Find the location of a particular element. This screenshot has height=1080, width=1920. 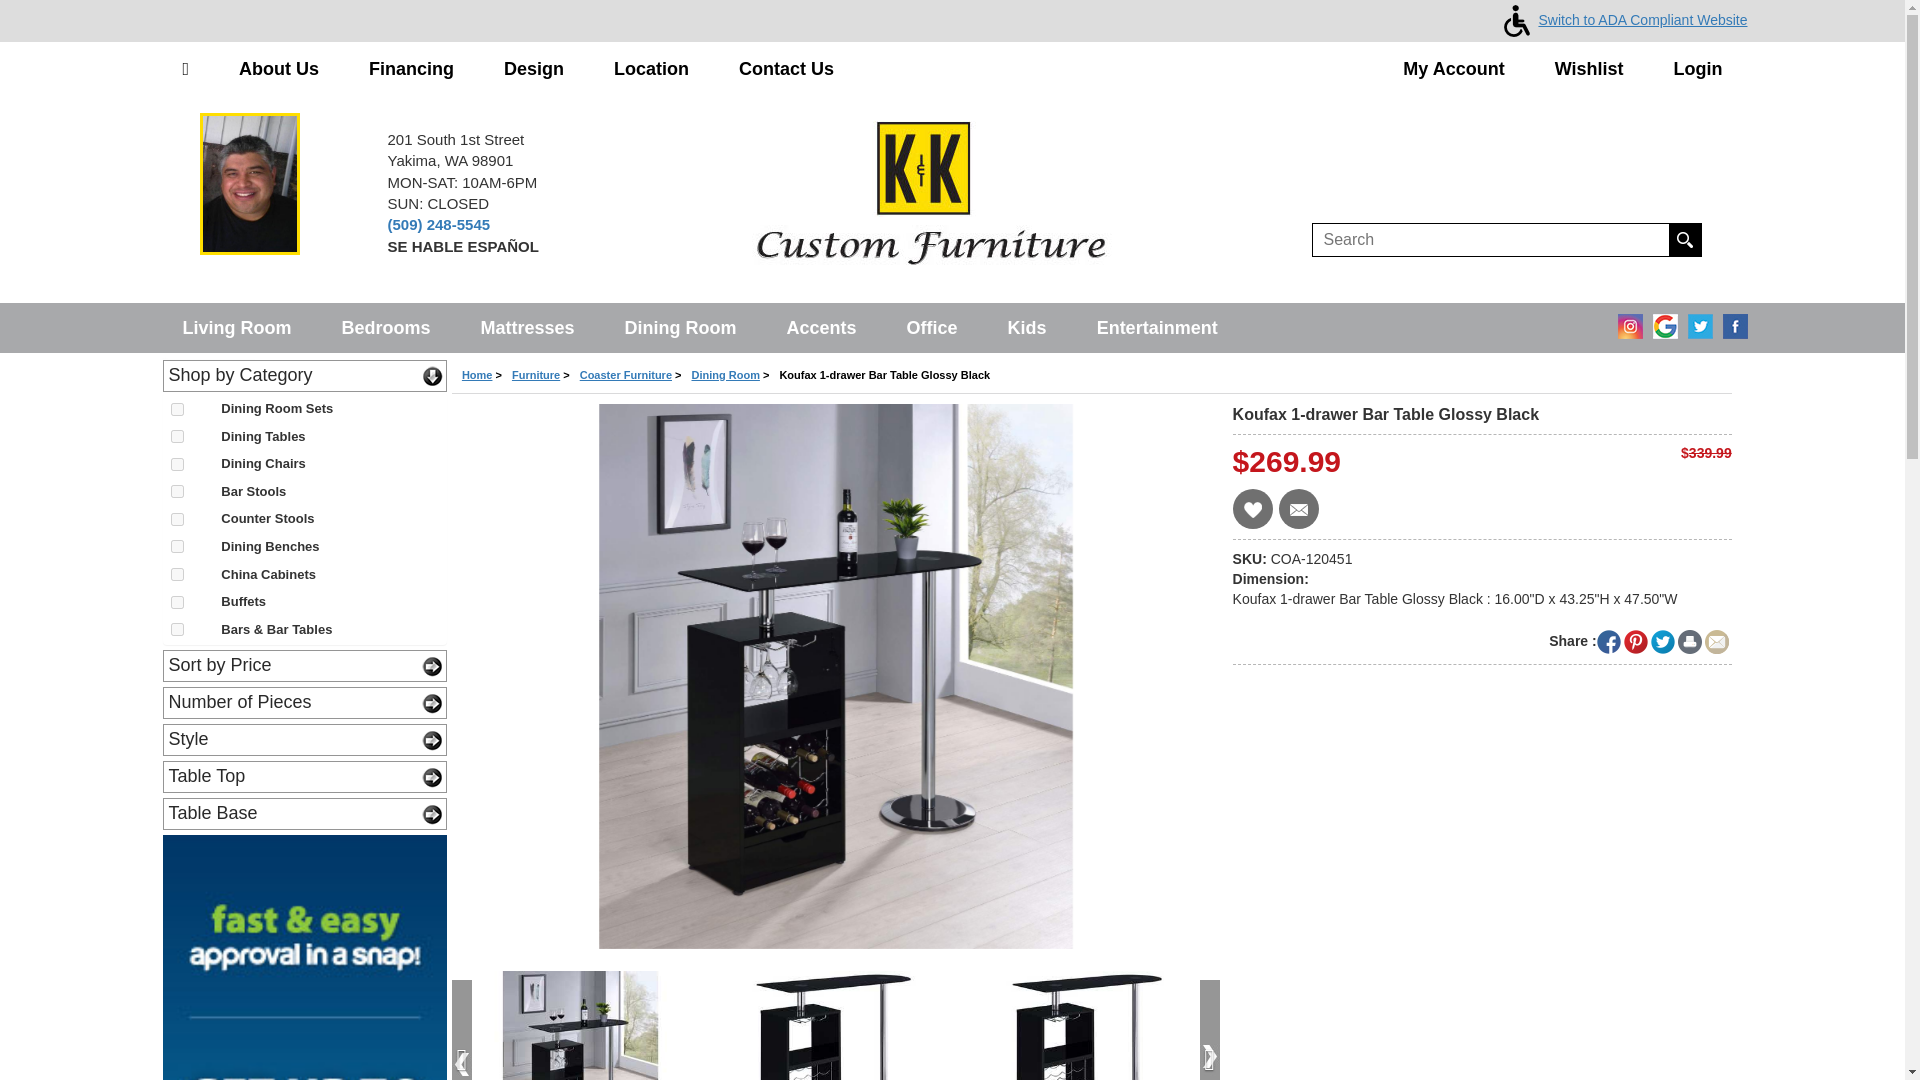

213 is located at coordinates (176, 630).